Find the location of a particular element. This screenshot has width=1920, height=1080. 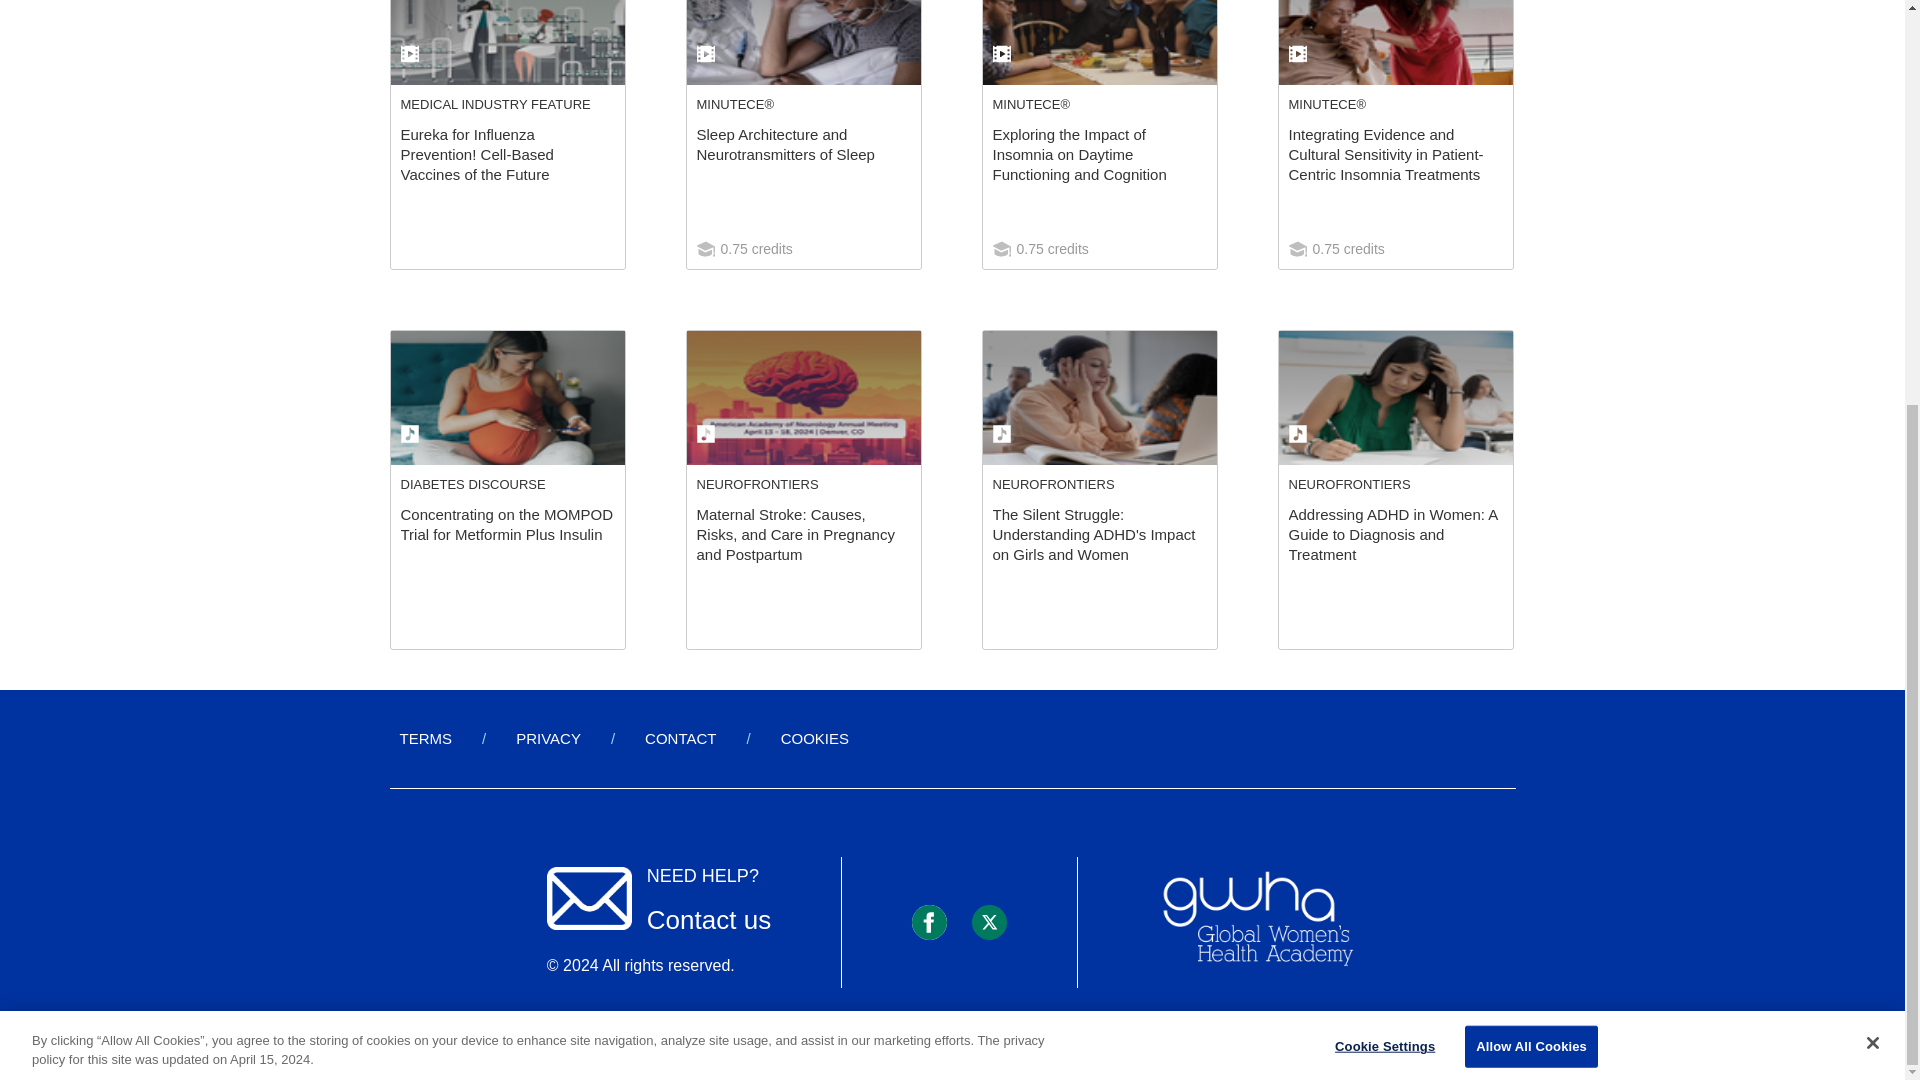

Global Women's Health Academy is located at coordinates (1257, 922).